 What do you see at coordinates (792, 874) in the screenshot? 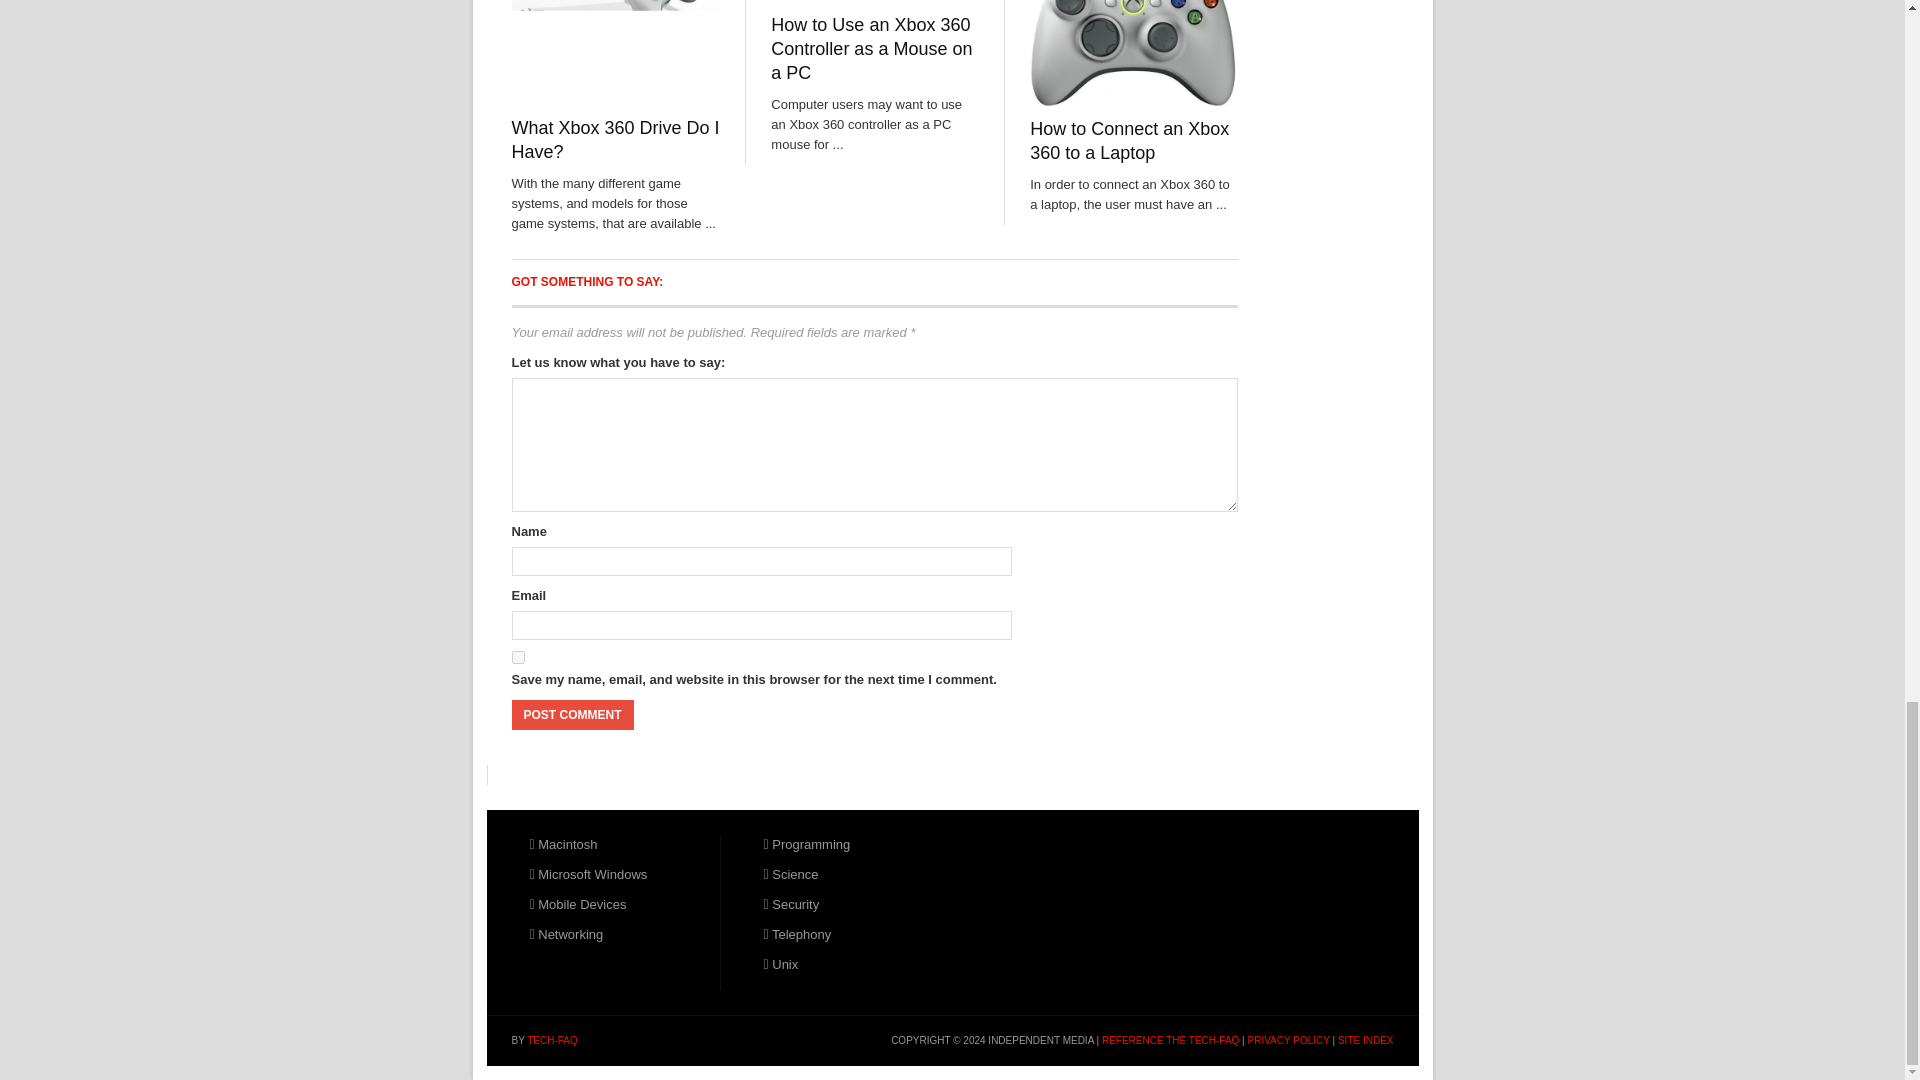
I see `Science` at bounding box center [792, 874].